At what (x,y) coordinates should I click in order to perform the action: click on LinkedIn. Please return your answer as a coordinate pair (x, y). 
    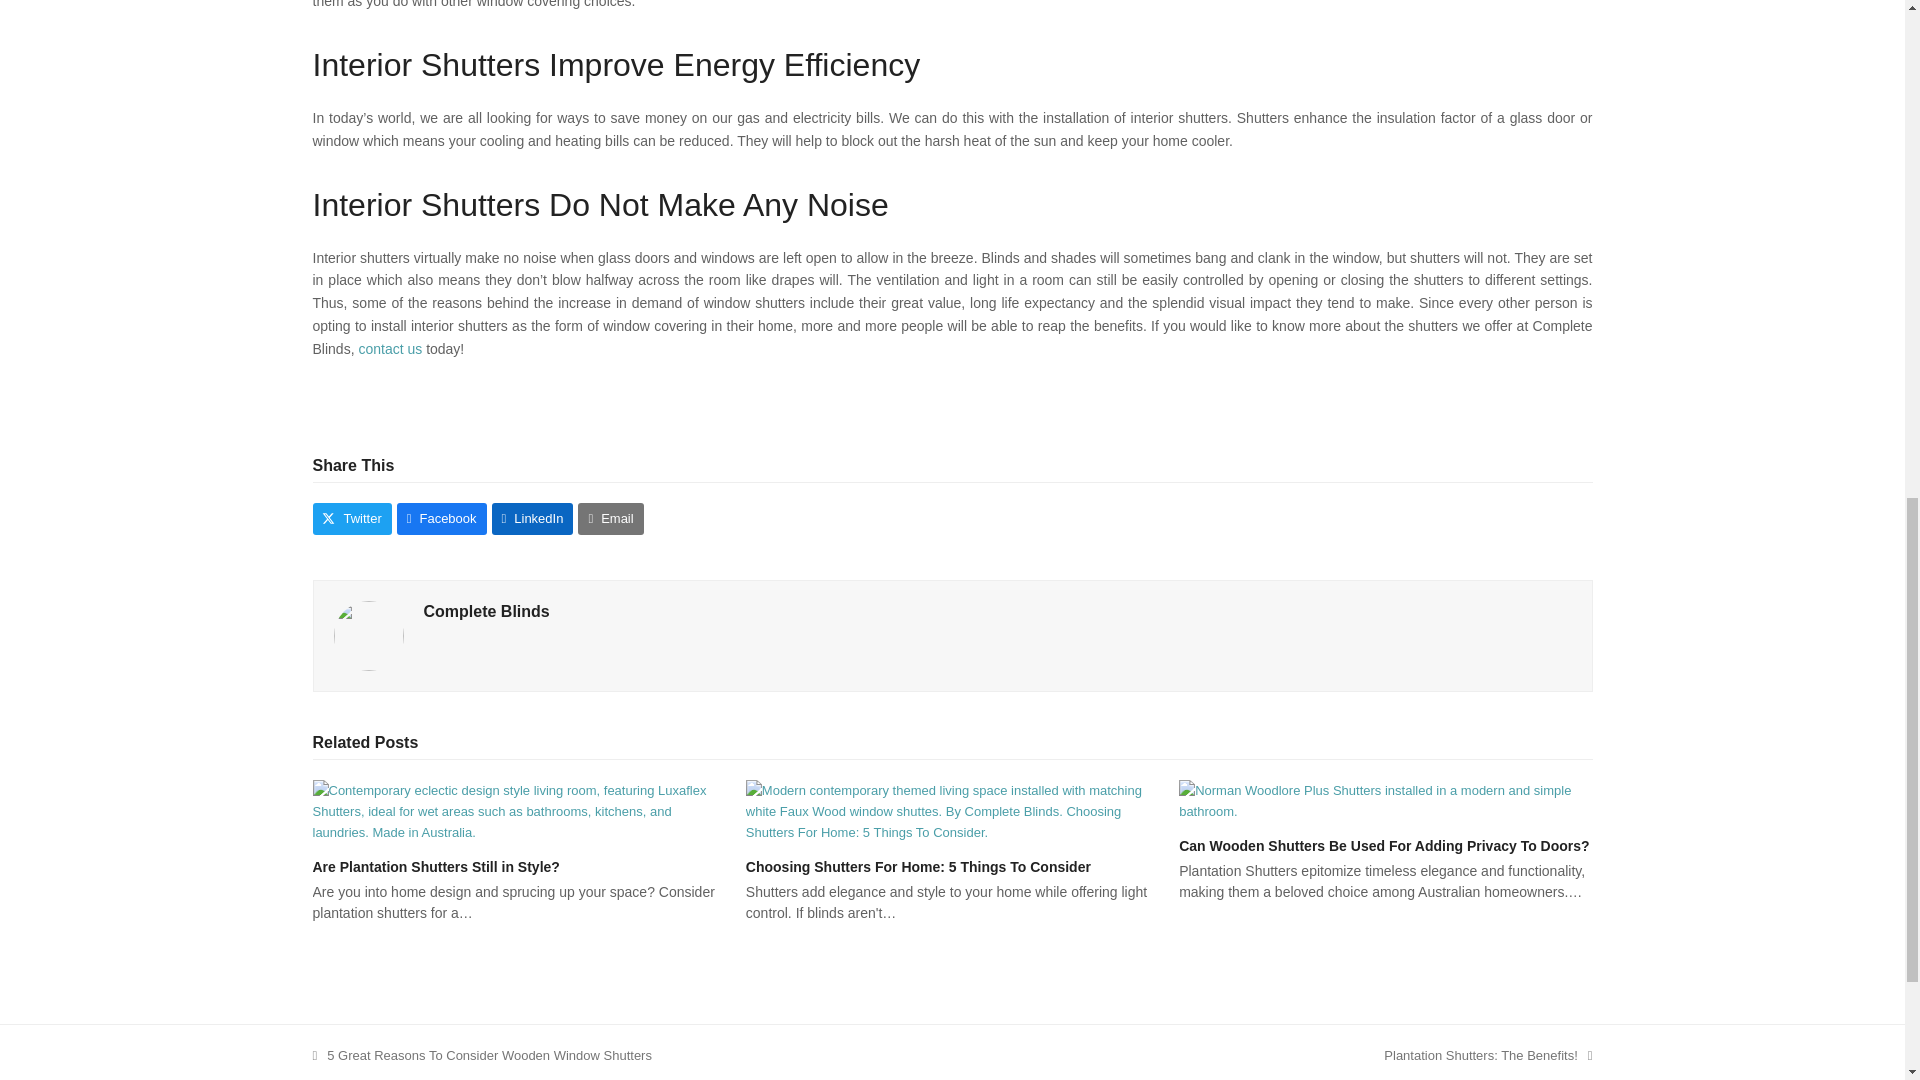
    Looking at the image, I should click on (532, 518).